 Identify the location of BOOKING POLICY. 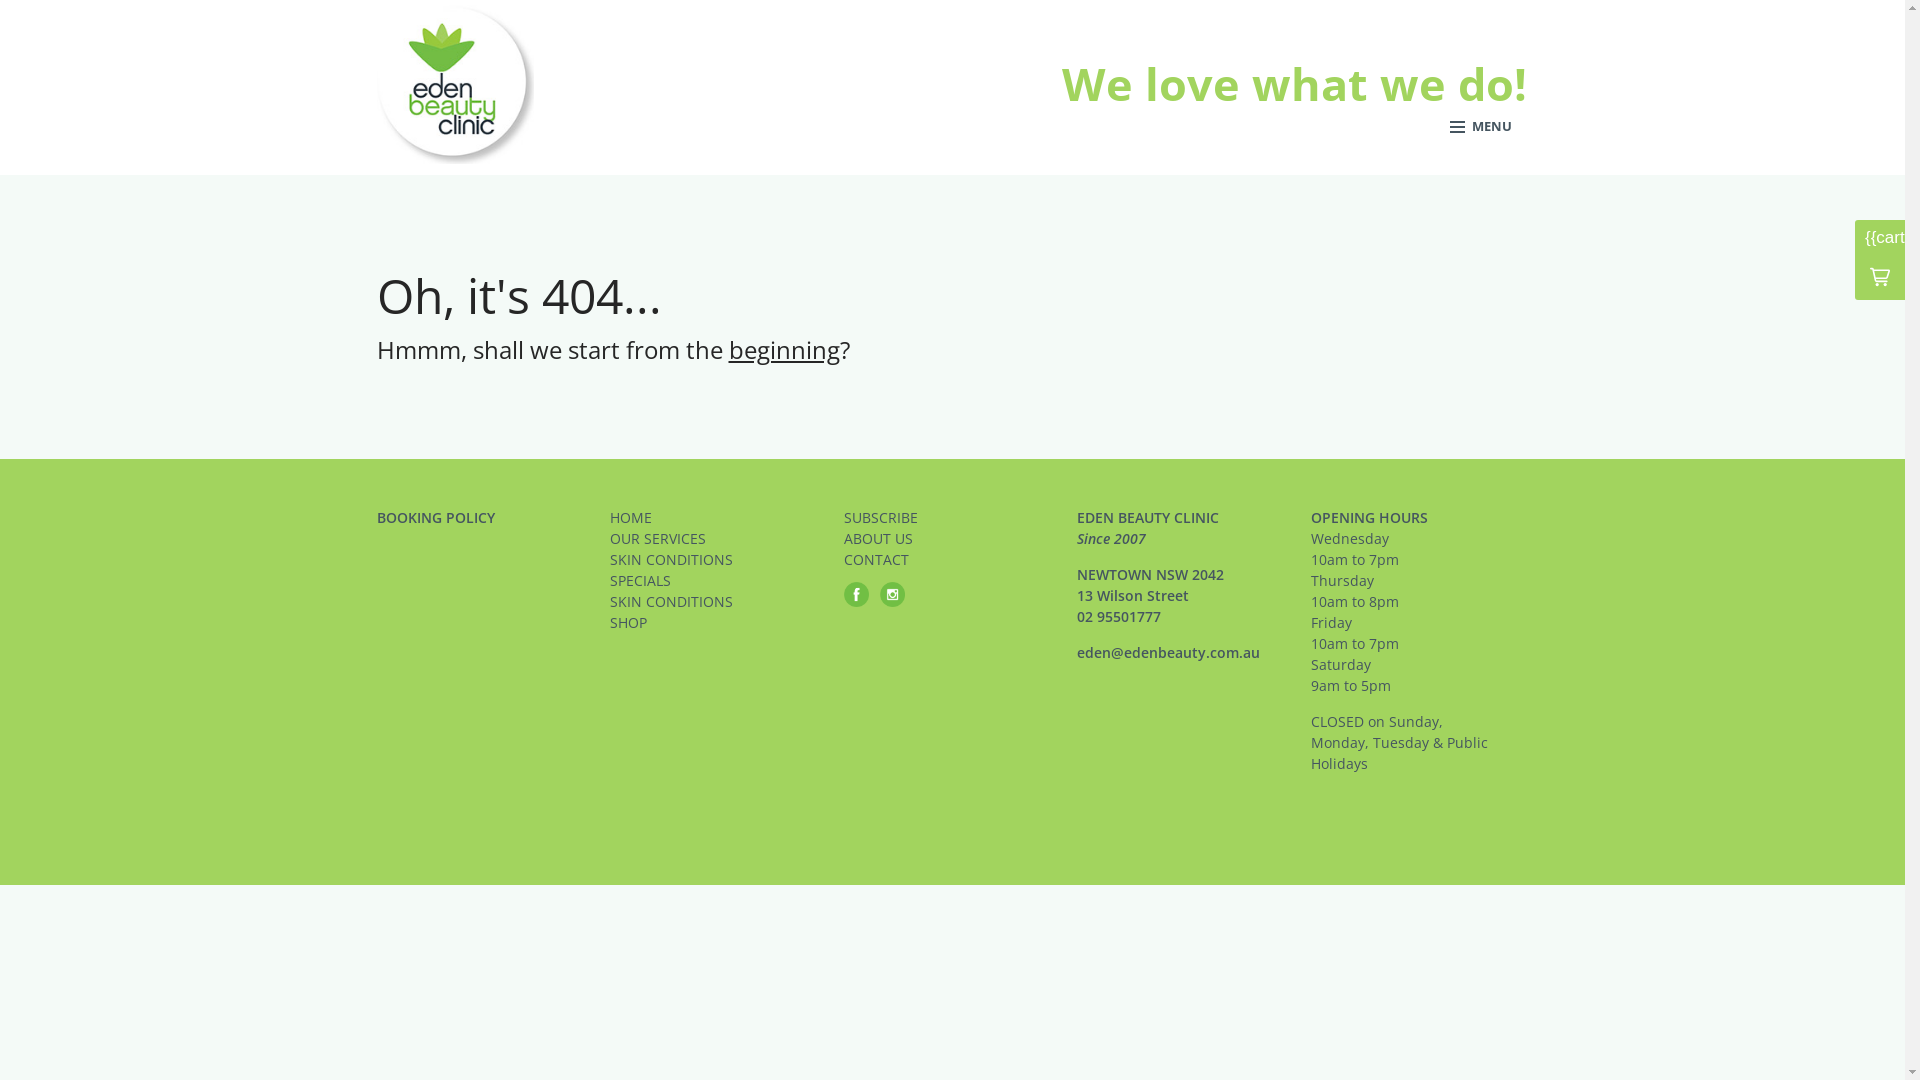
(485, 518).